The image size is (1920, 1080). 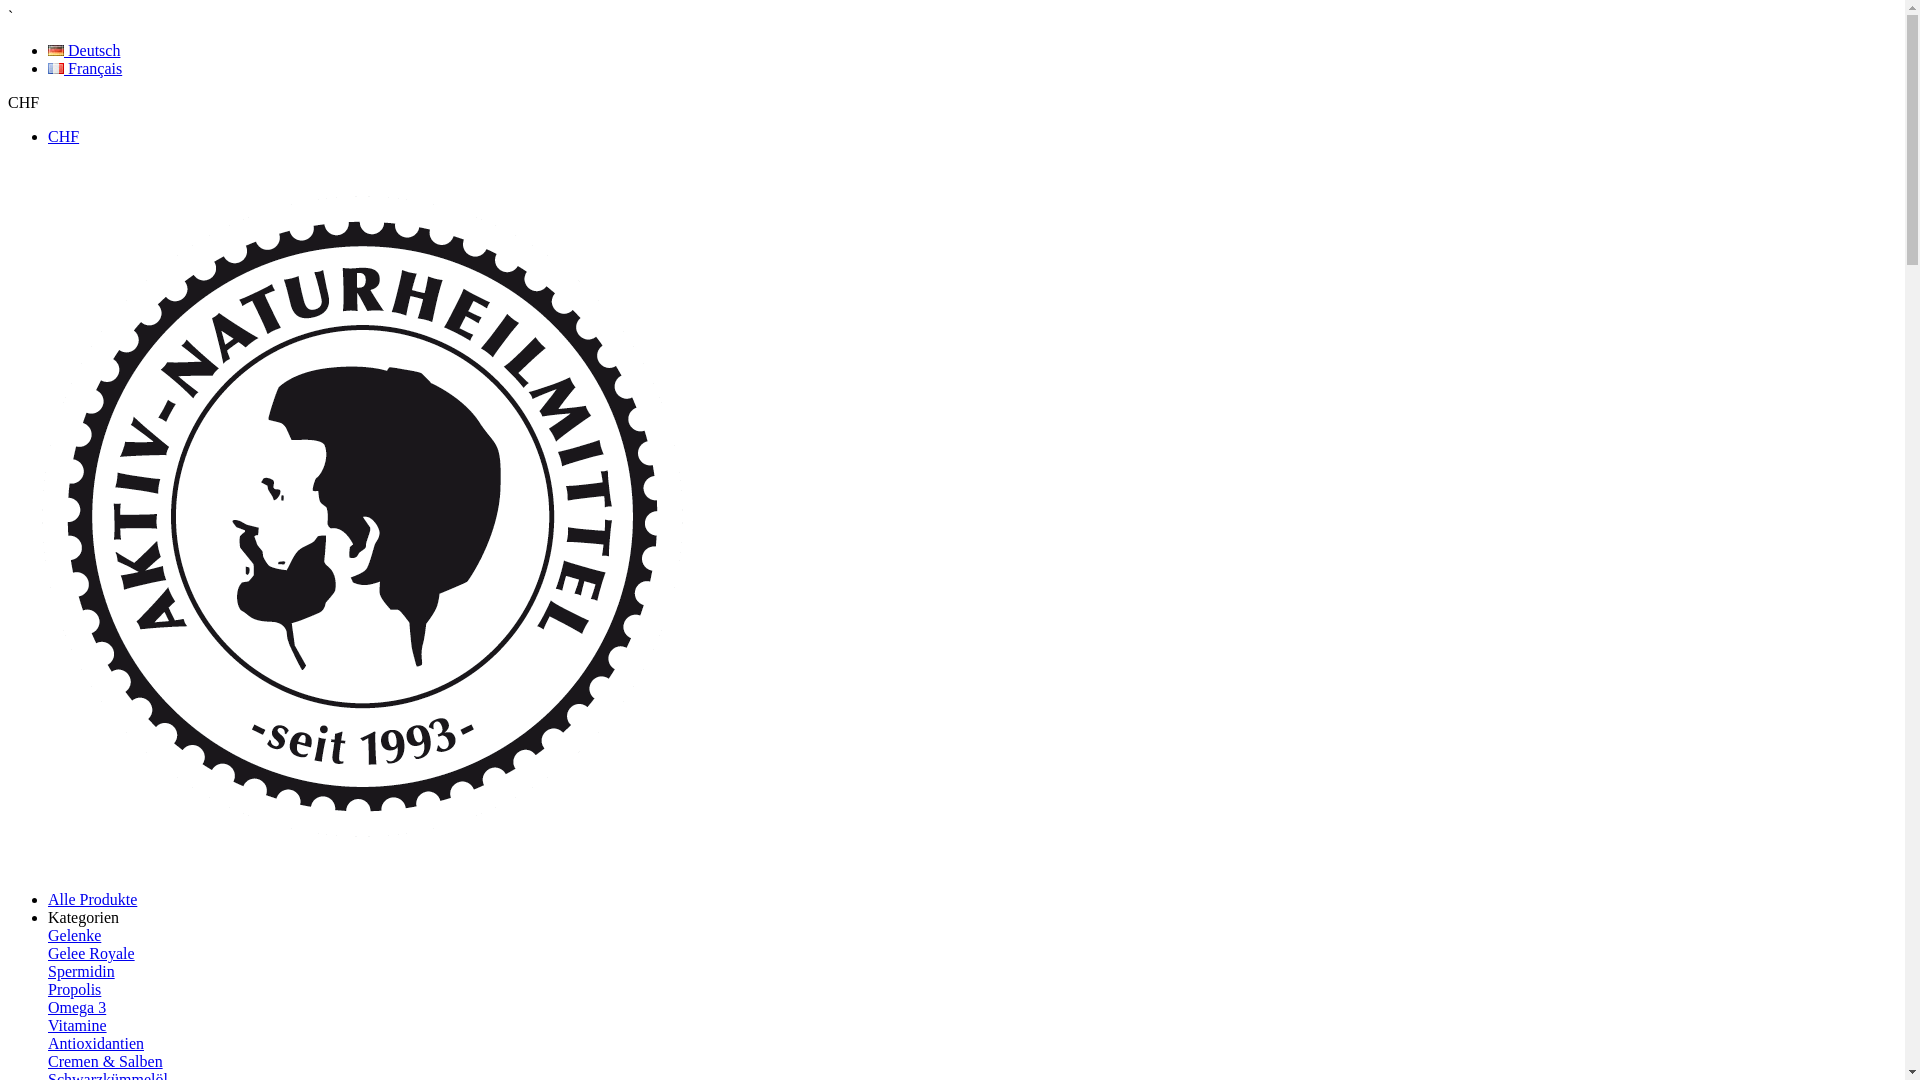 I want to click on Vitamine, so click(x=78, y=1026).